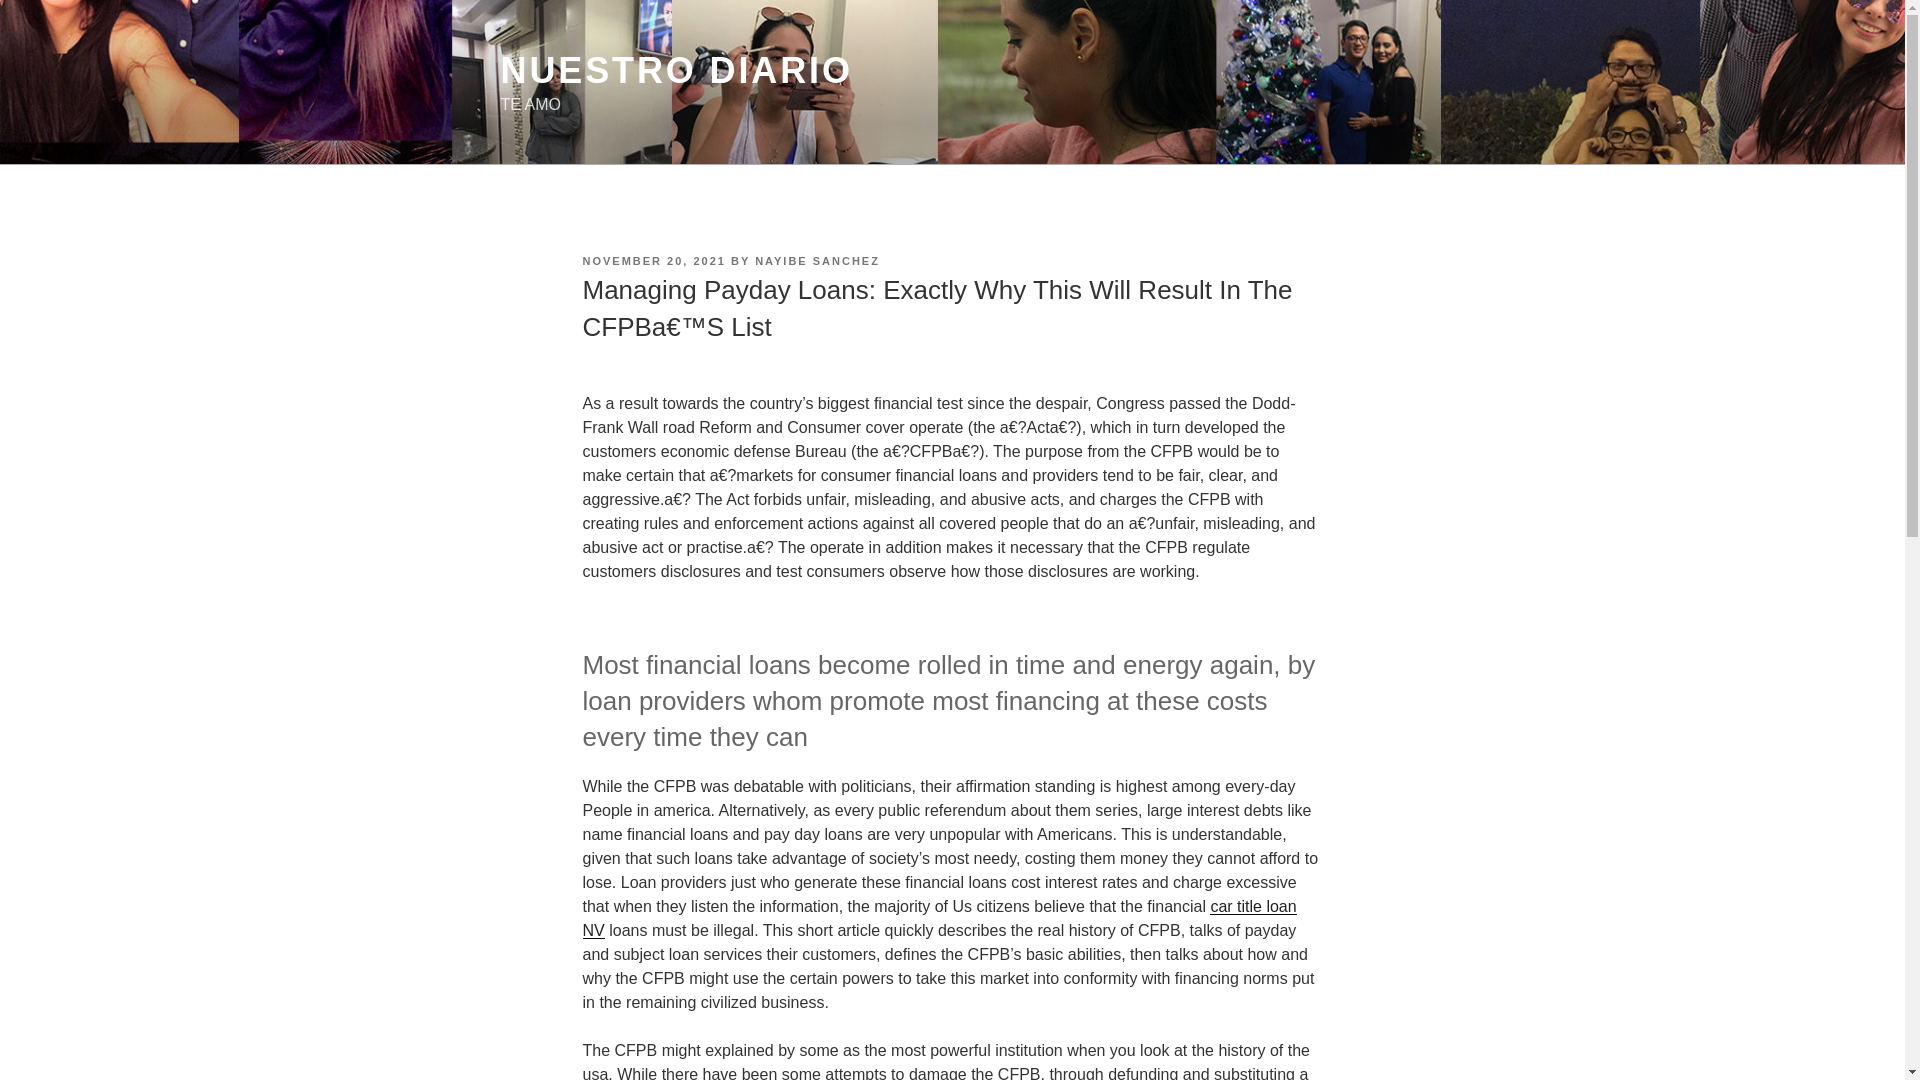  What do you see at coordinates (676, 70) in the screenshot?
I see `NUESTRO DIARIO` at bounding box center [676, 70].